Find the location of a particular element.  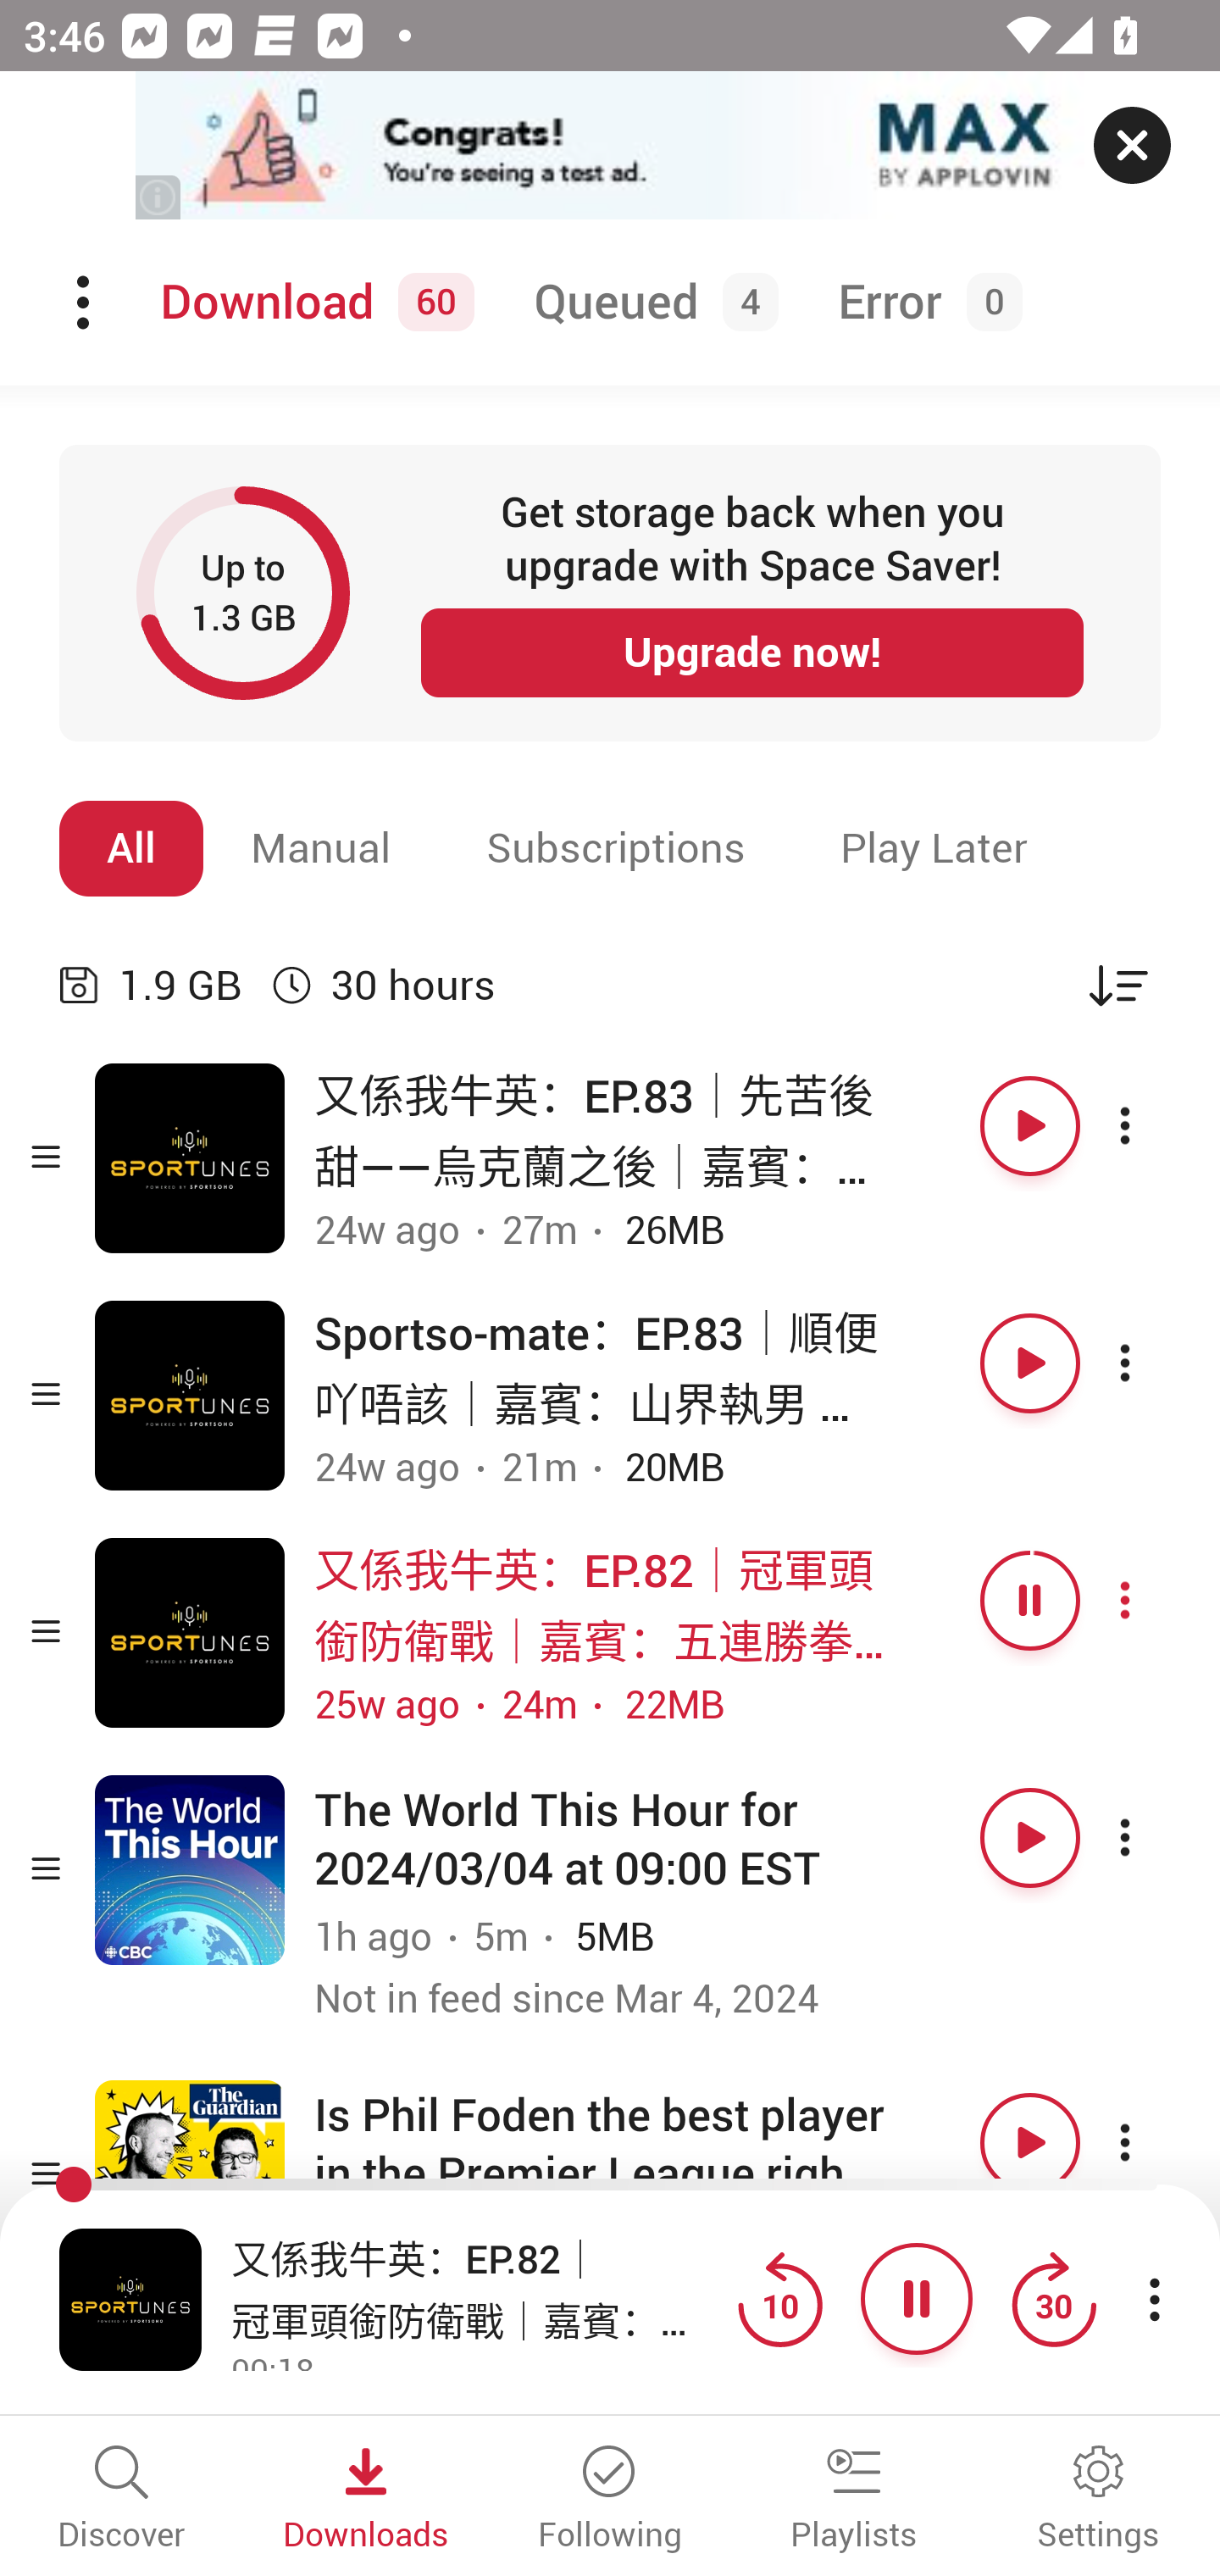

Open series Sportunes HK is located at coordinates (190, 1159).